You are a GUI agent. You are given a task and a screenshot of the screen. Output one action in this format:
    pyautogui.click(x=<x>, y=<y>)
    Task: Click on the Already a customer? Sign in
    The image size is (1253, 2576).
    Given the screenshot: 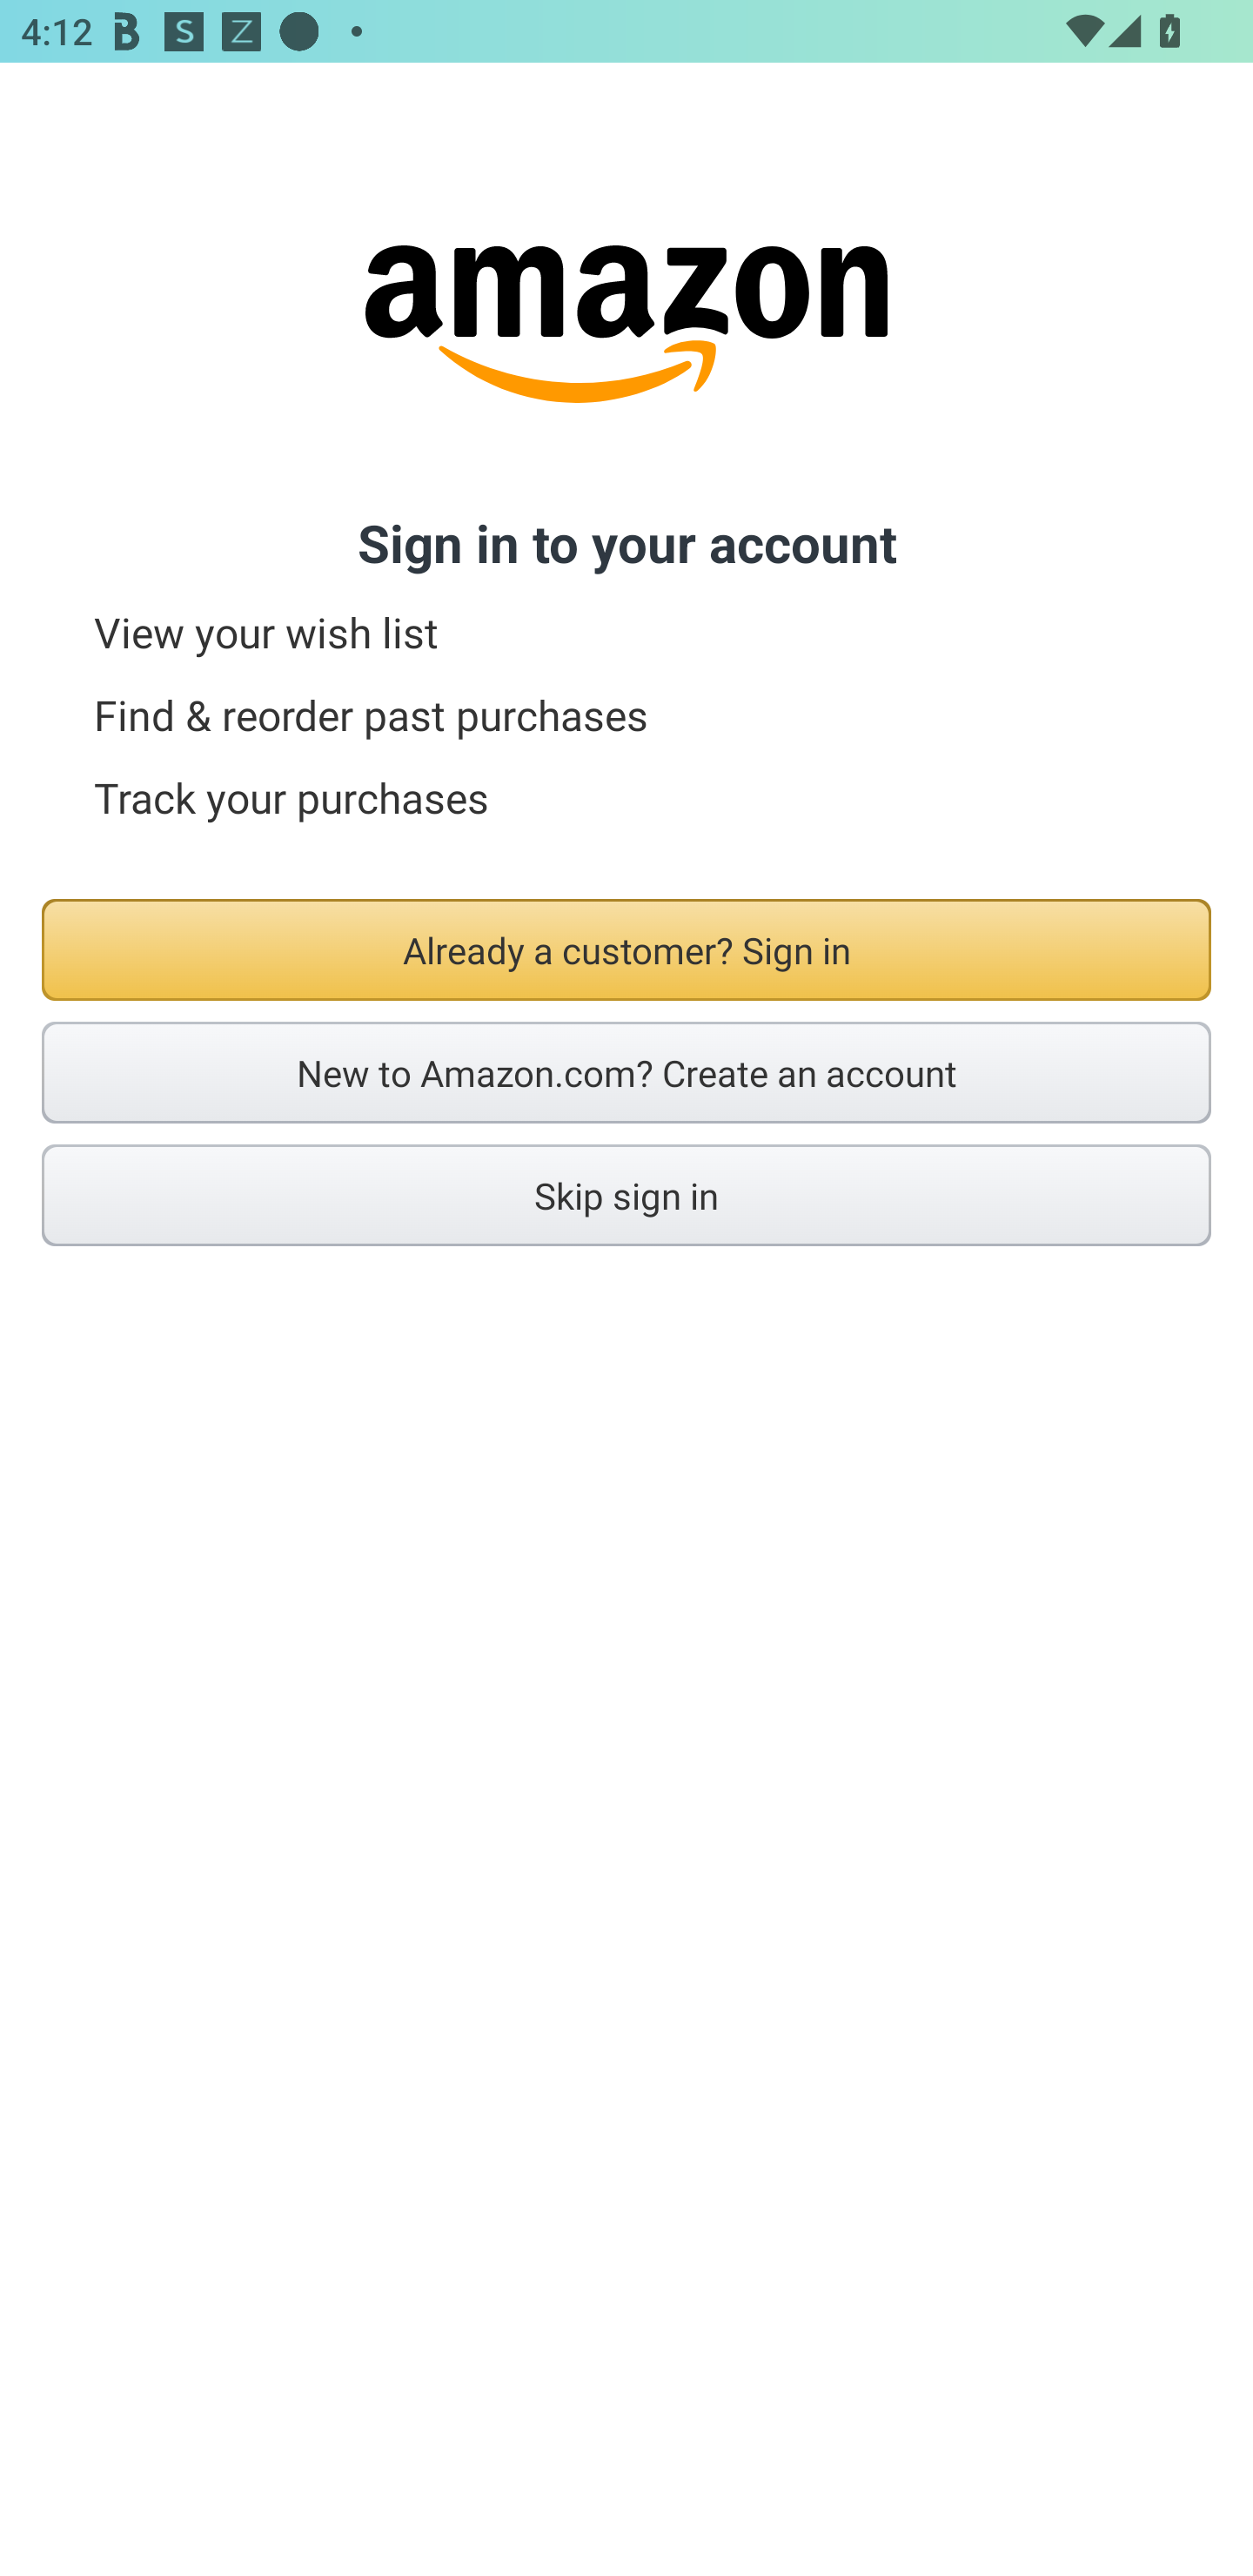 What is the action you would take?
    pyautogui.click(x=626, y=950)
    